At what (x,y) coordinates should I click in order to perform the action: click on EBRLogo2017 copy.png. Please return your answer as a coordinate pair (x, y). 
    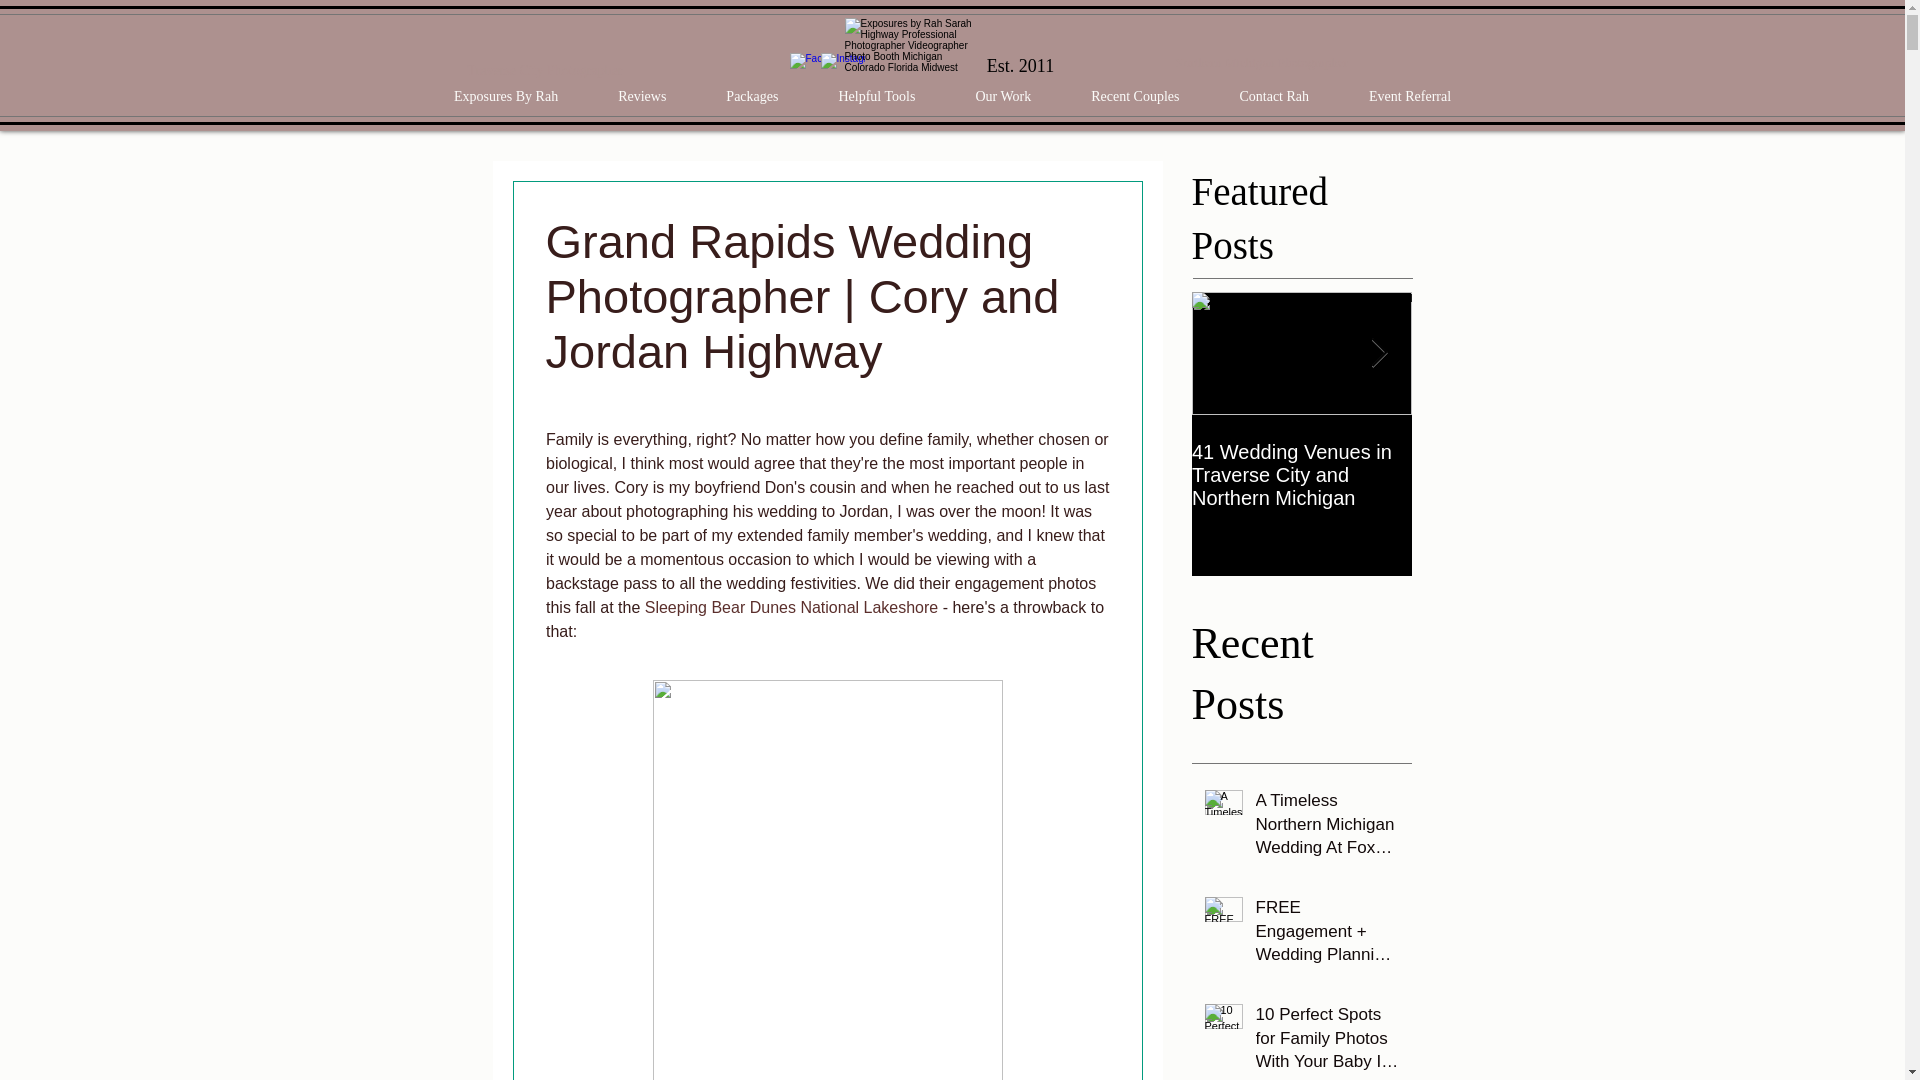
    Looking at the image, I should click on (910, 48).